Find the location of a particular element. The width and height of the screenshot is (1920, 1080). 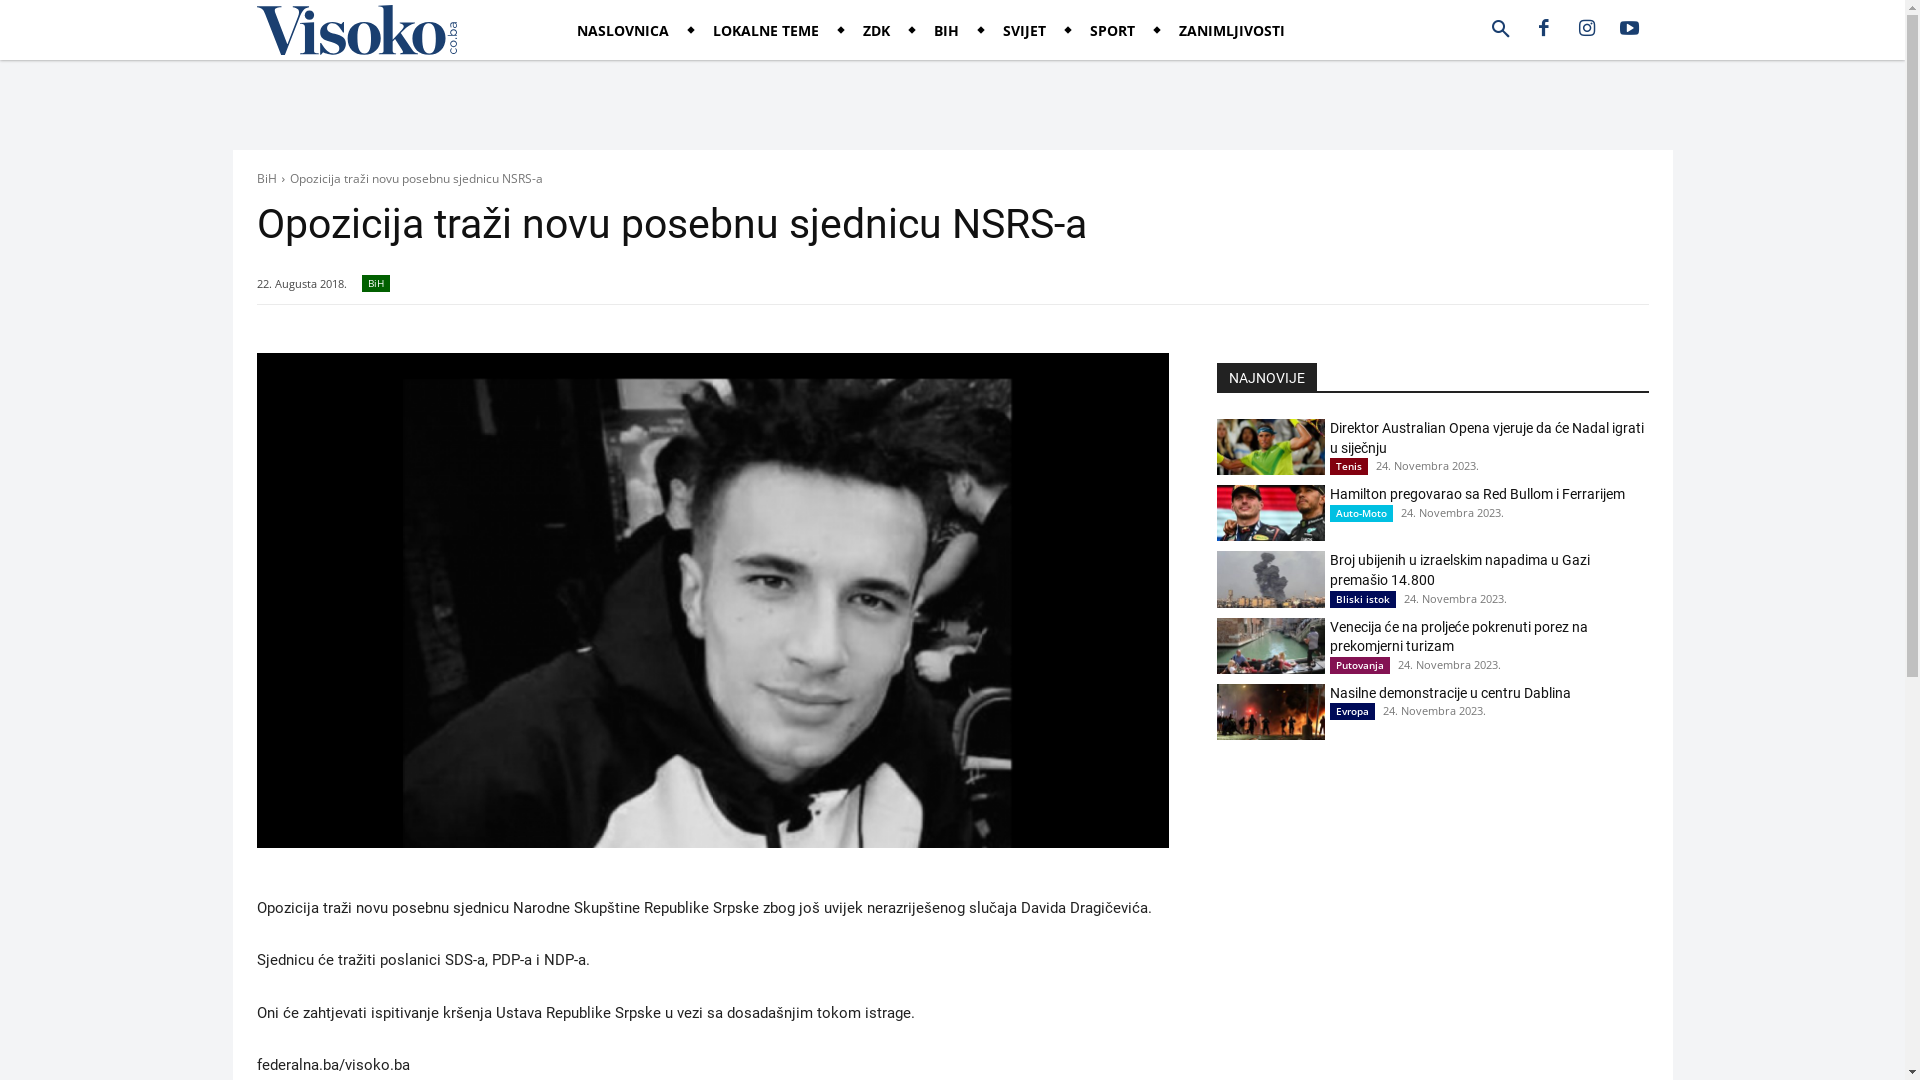

Evropa is located at coordinates (1352, 712).